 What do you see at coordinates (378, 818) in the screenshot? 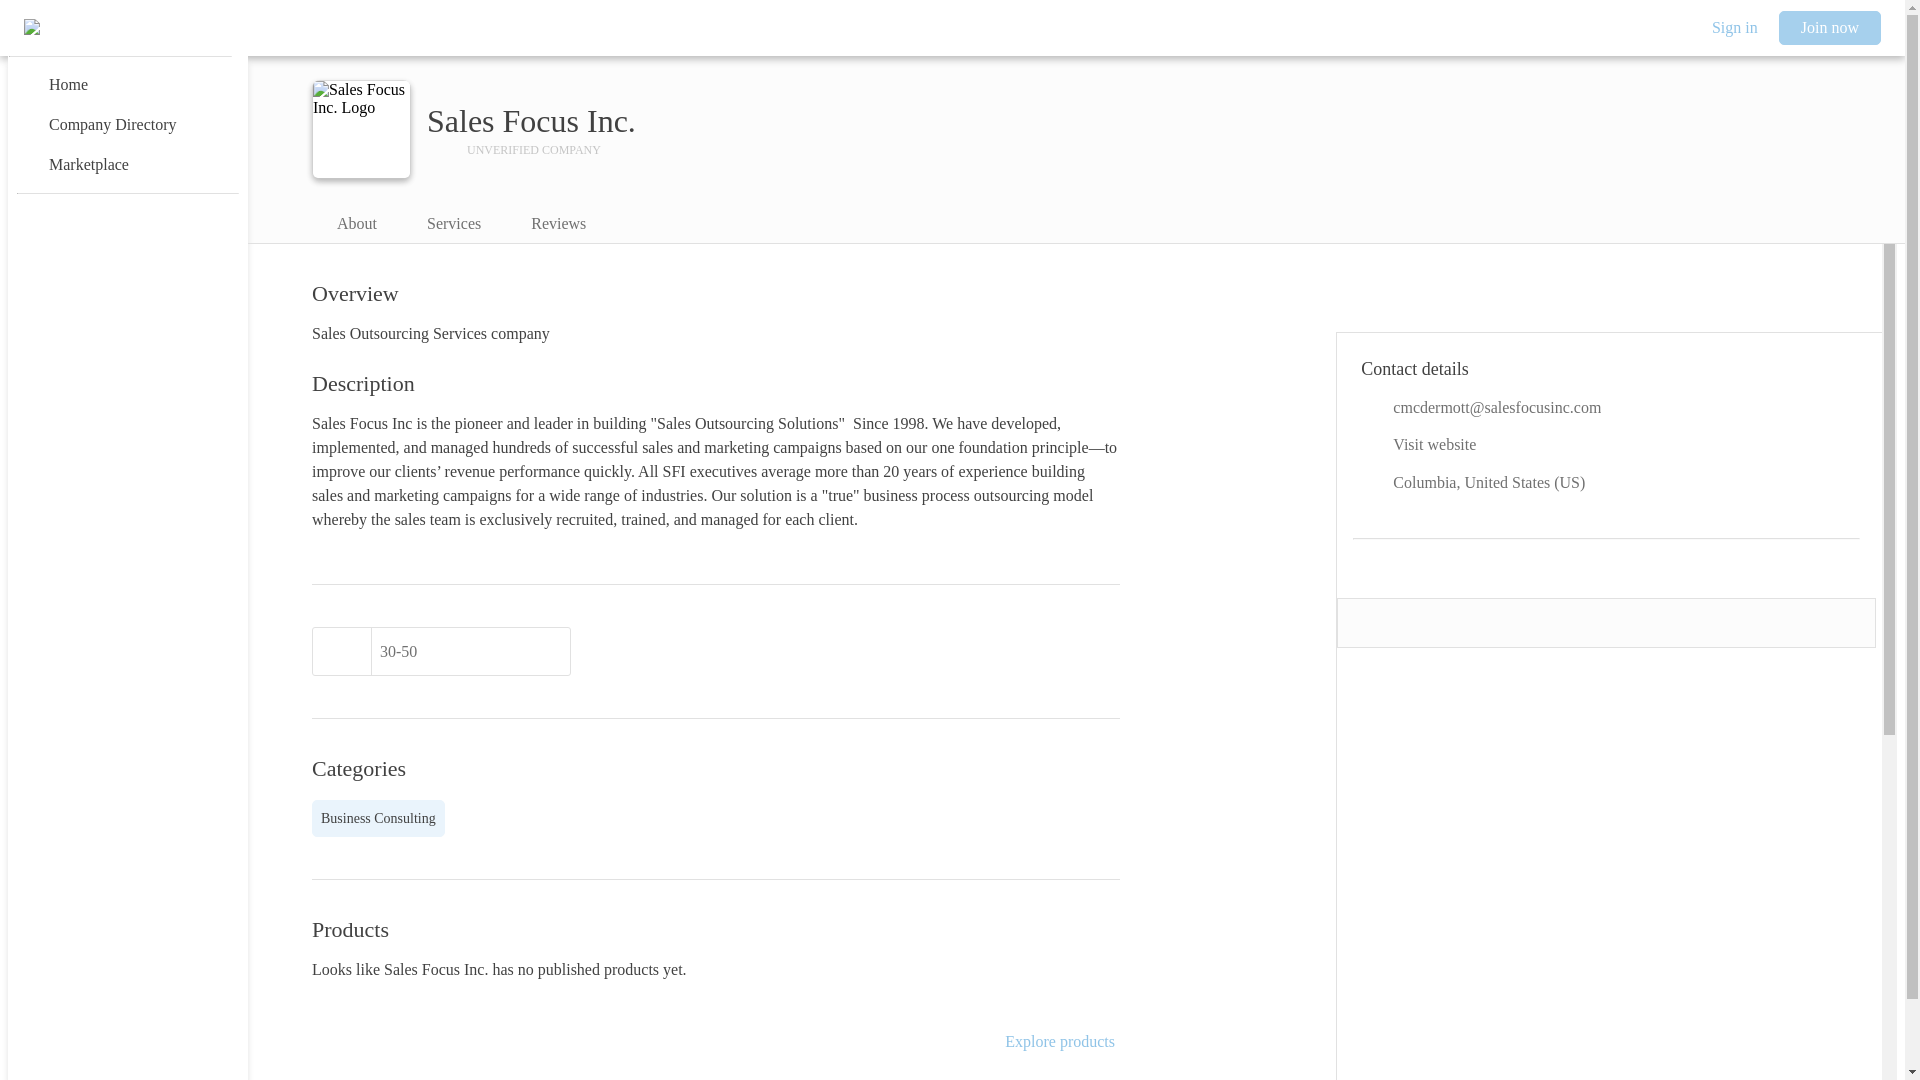
I see `Business Consulting` at bounding box center [378, 818].